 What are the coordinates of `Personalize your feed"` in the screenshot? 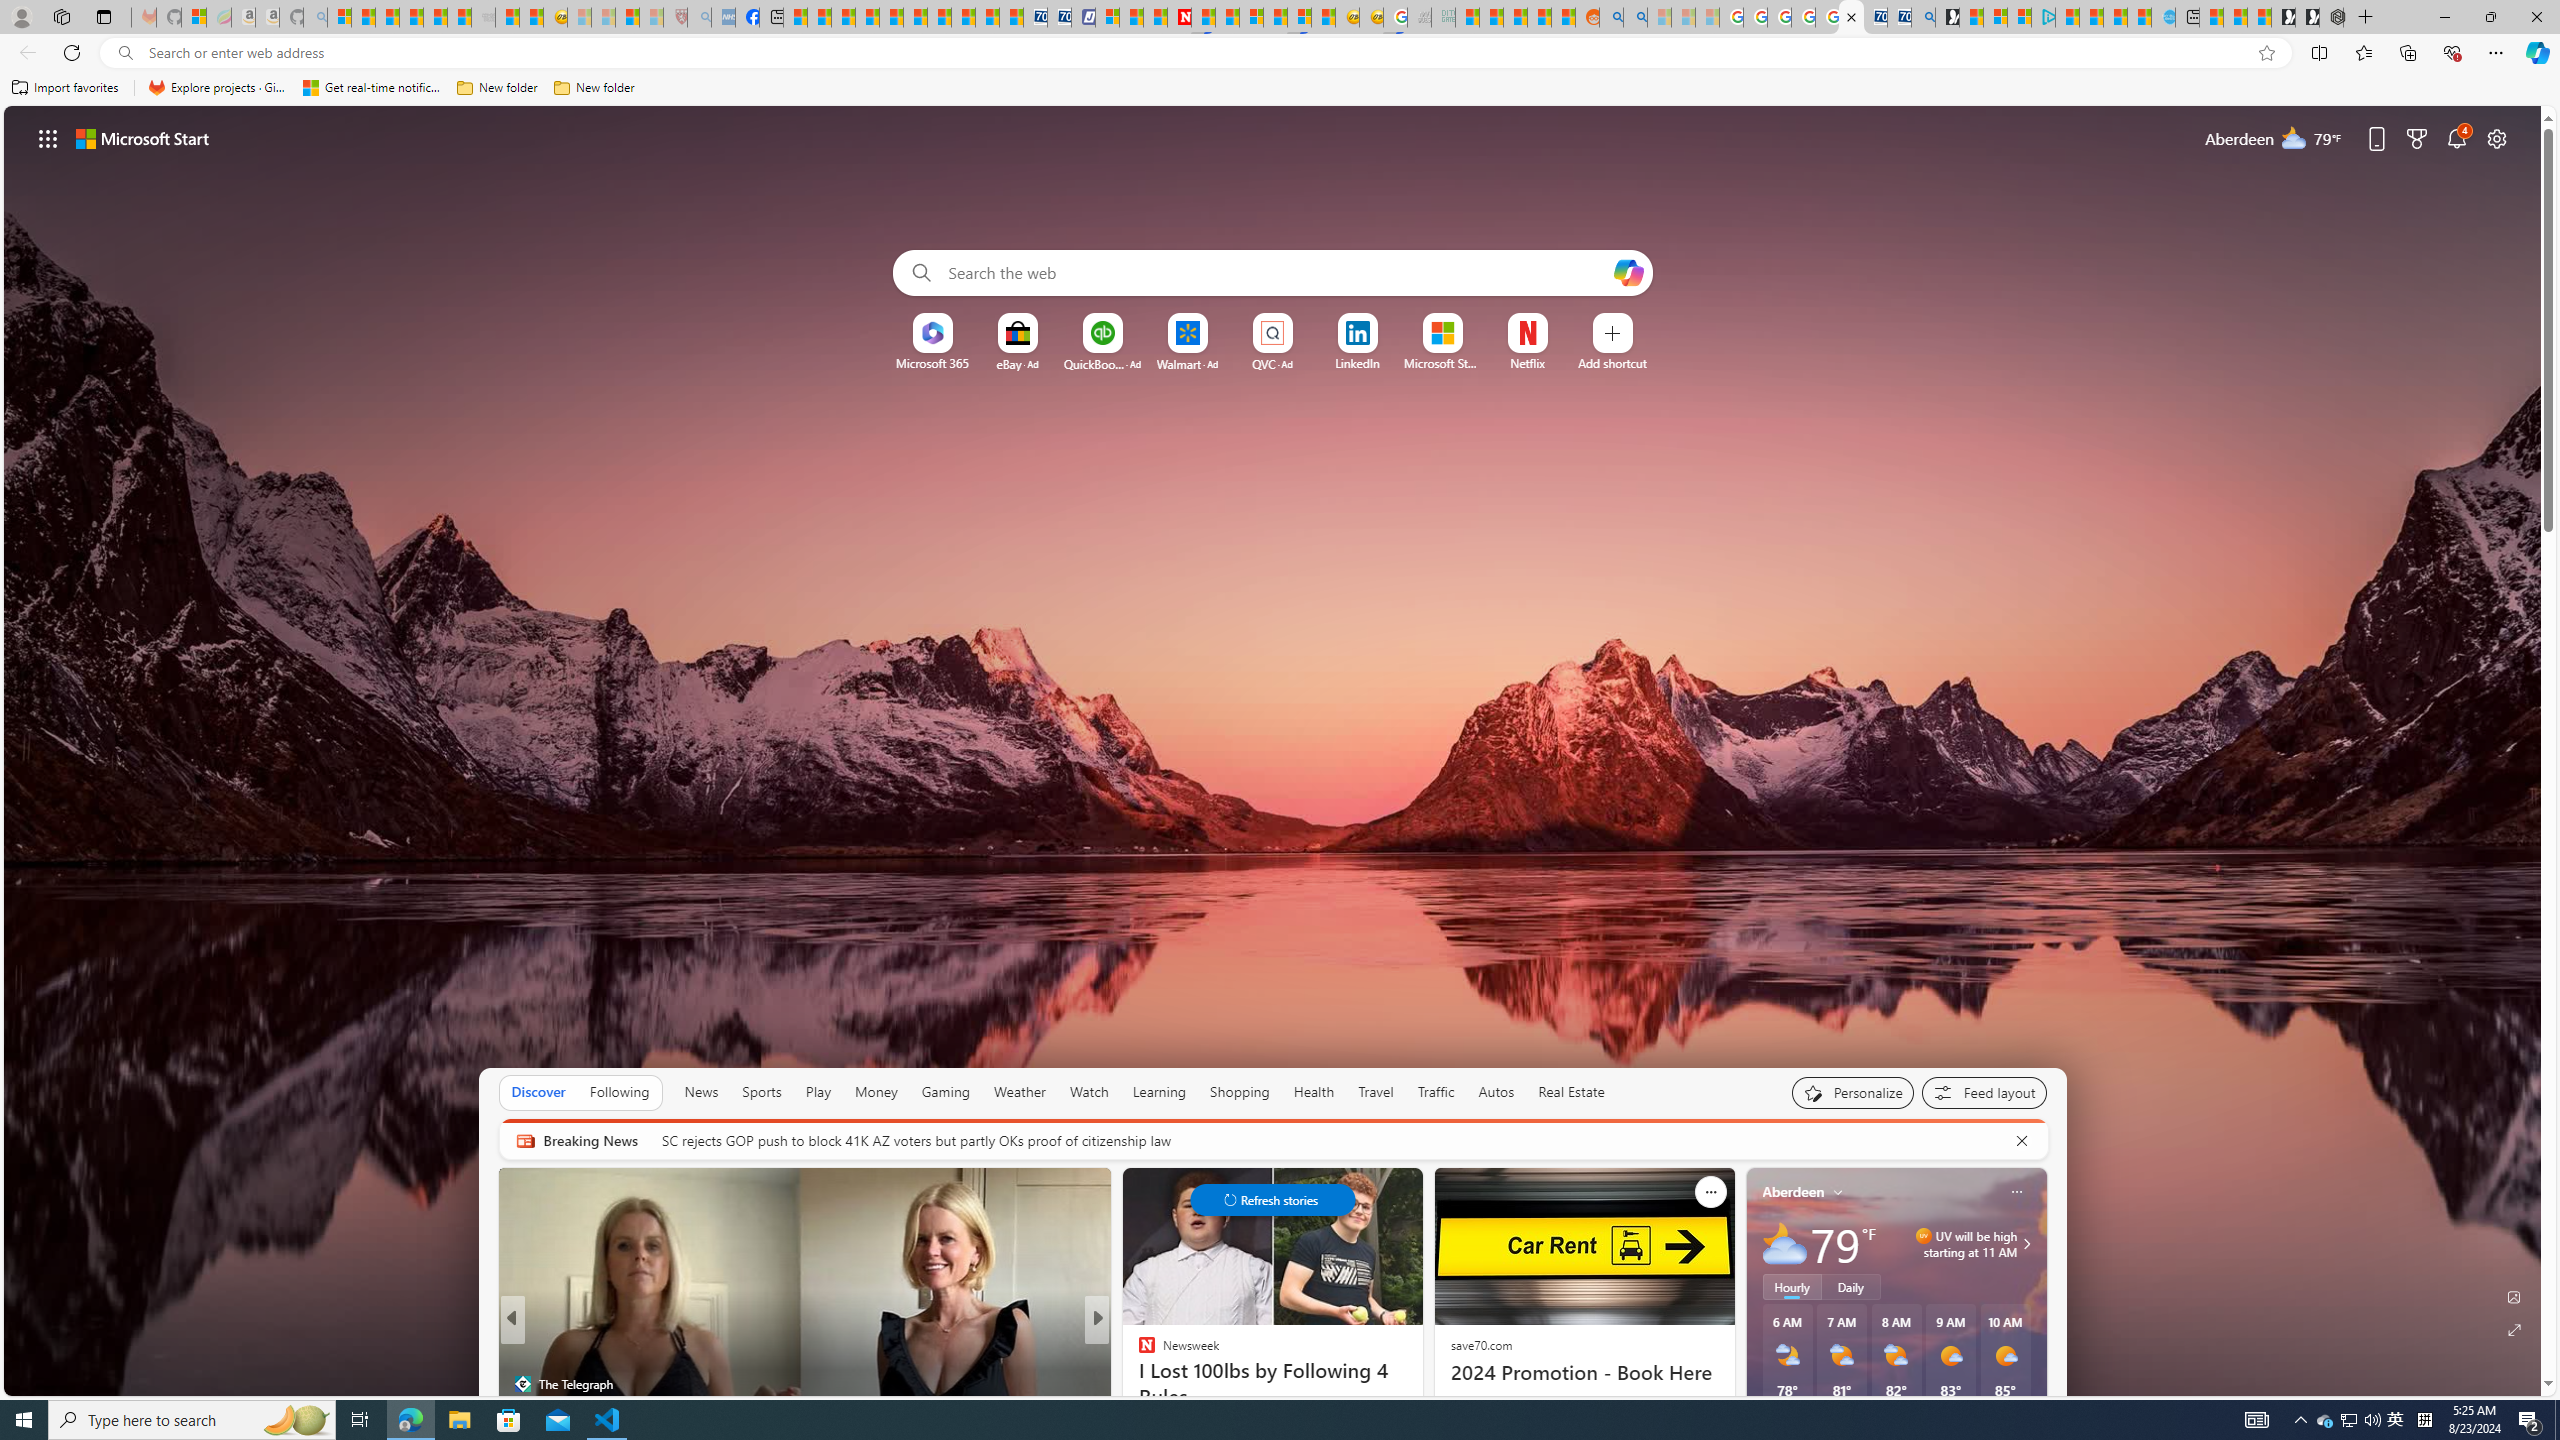 It's located at (1853, 1092).